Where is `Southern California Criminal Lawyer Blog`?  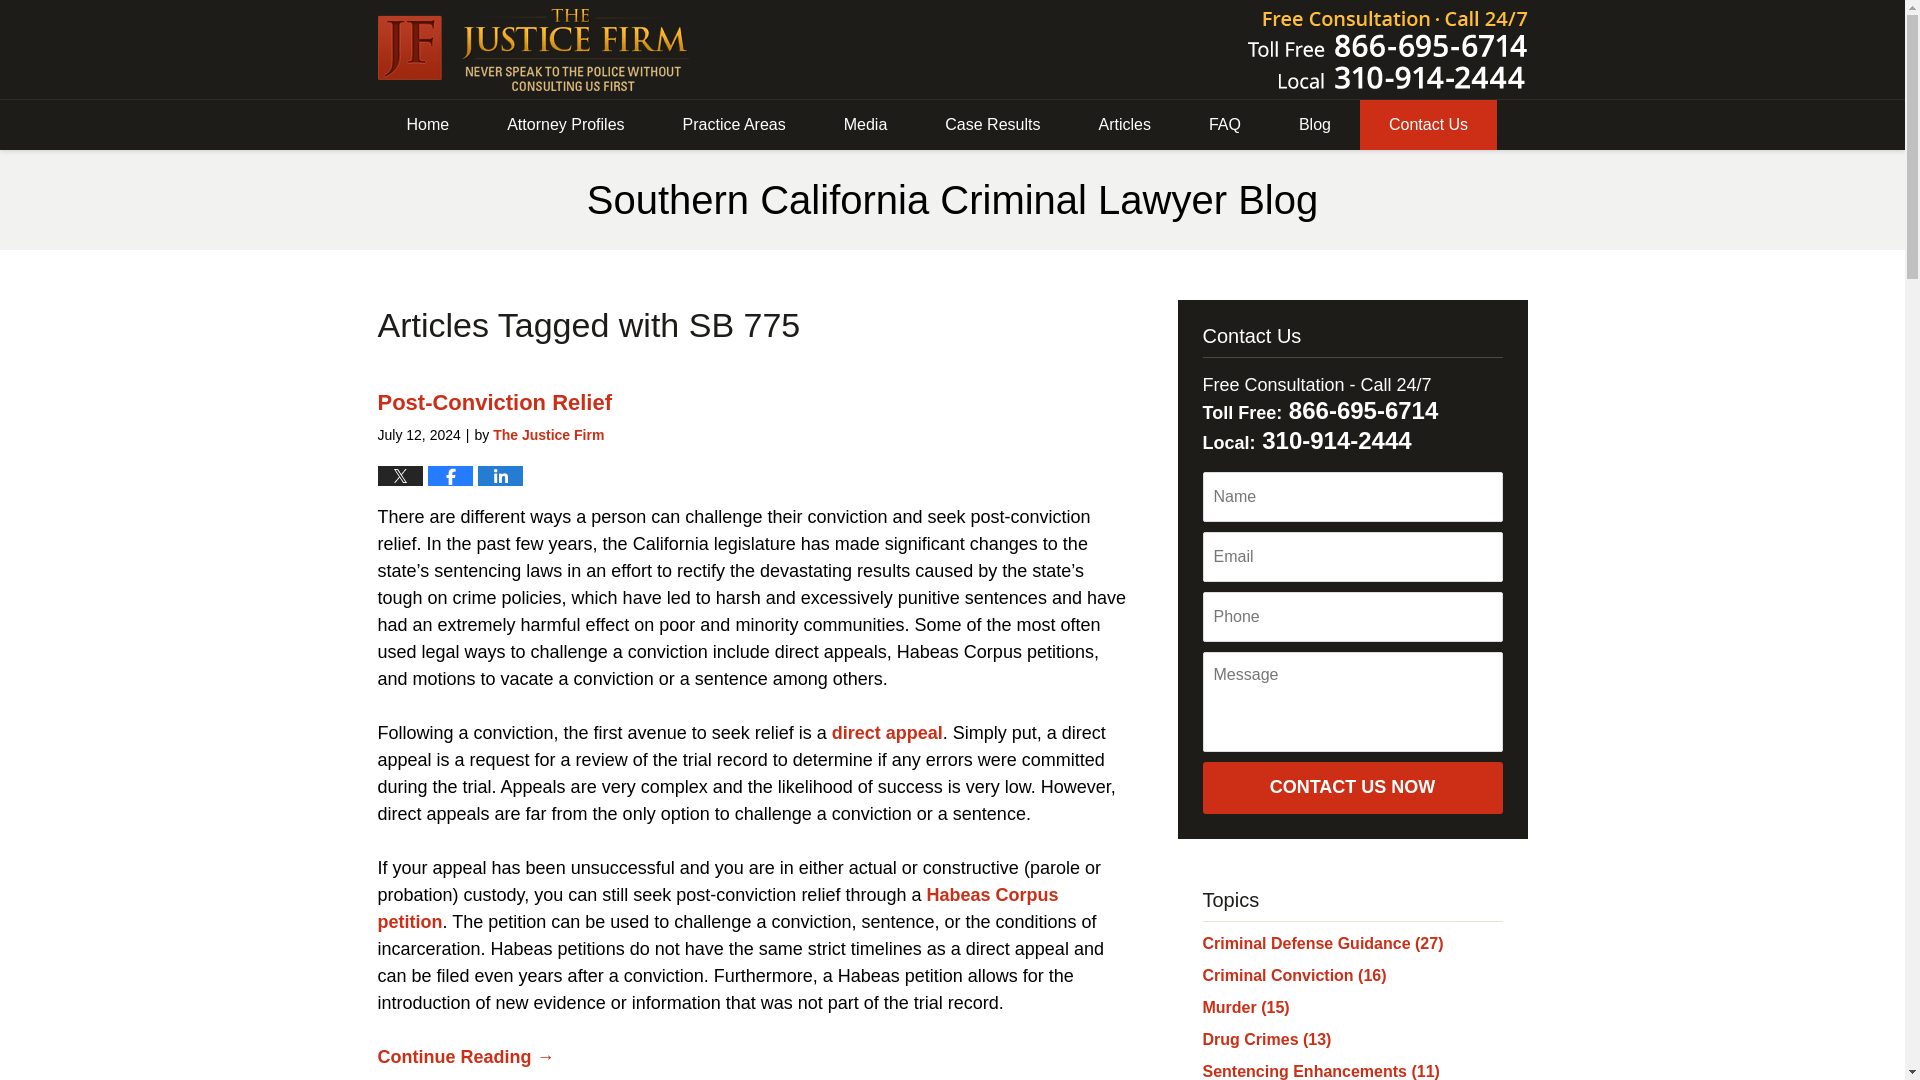 Southern California Criminal Lawyer Blog is located at coordinates (534, 49).